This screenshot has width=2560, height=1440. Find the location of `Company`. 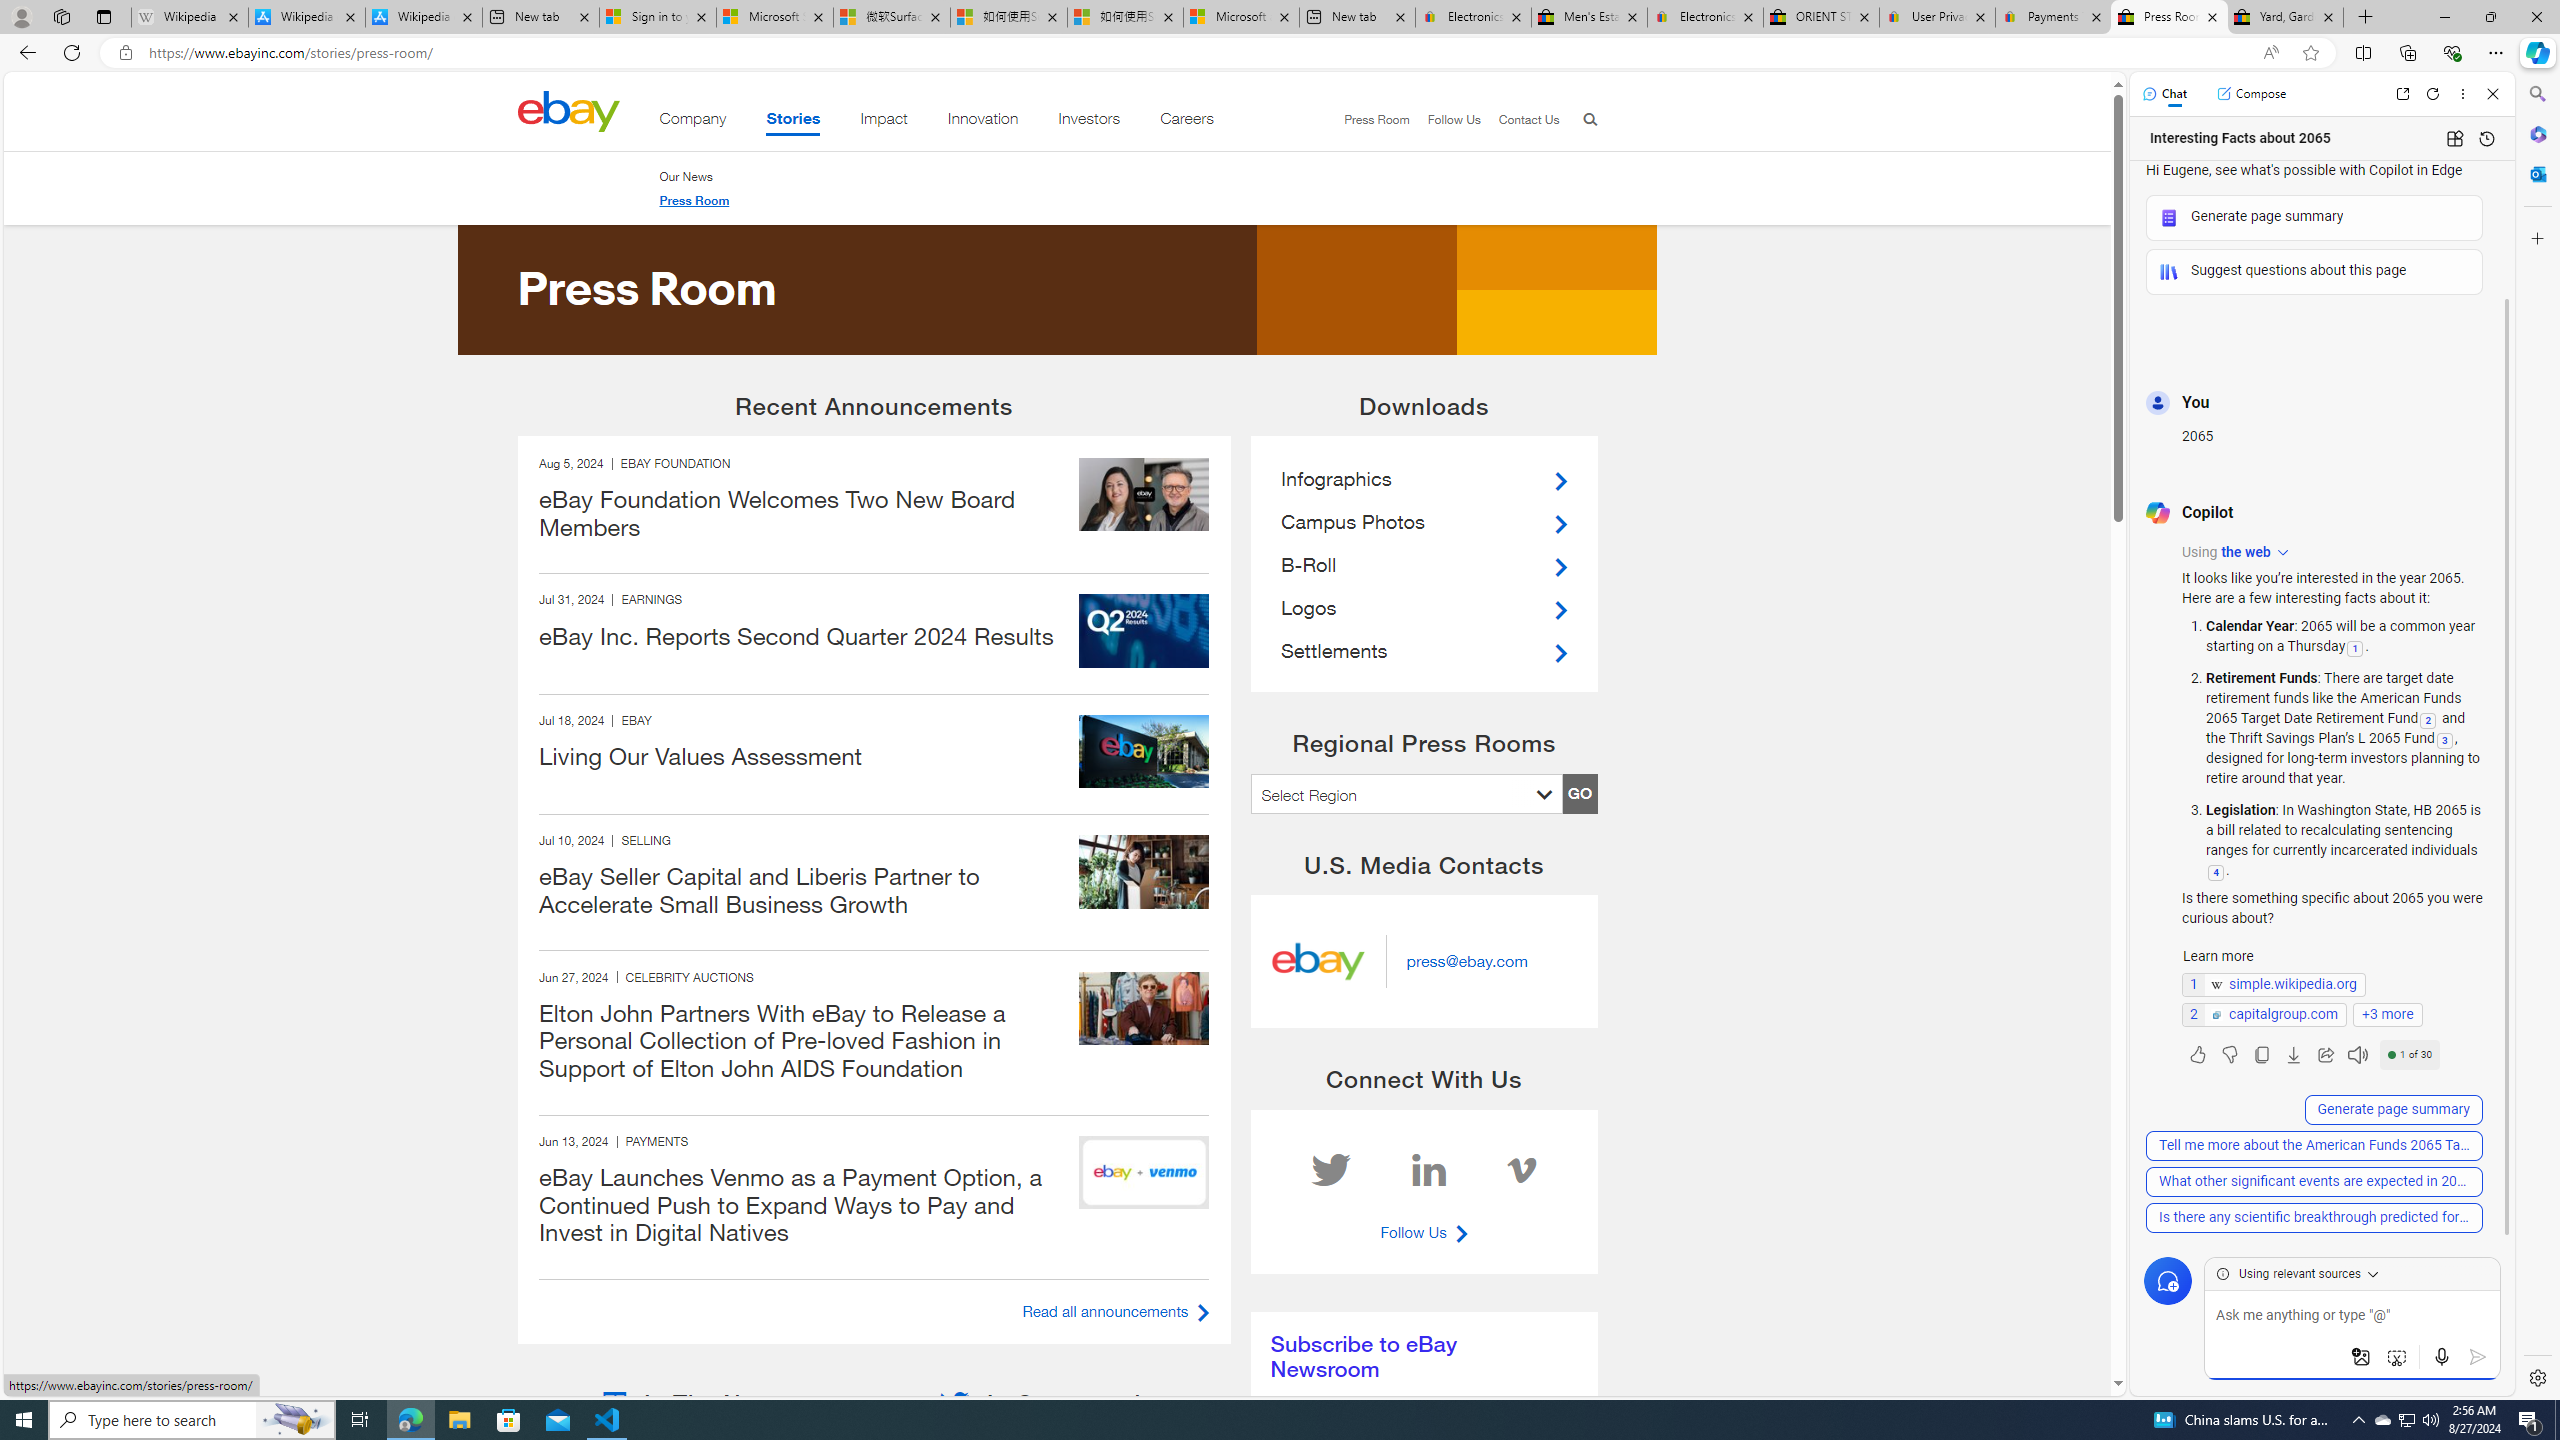

Company is located at coordinates (692, 122).